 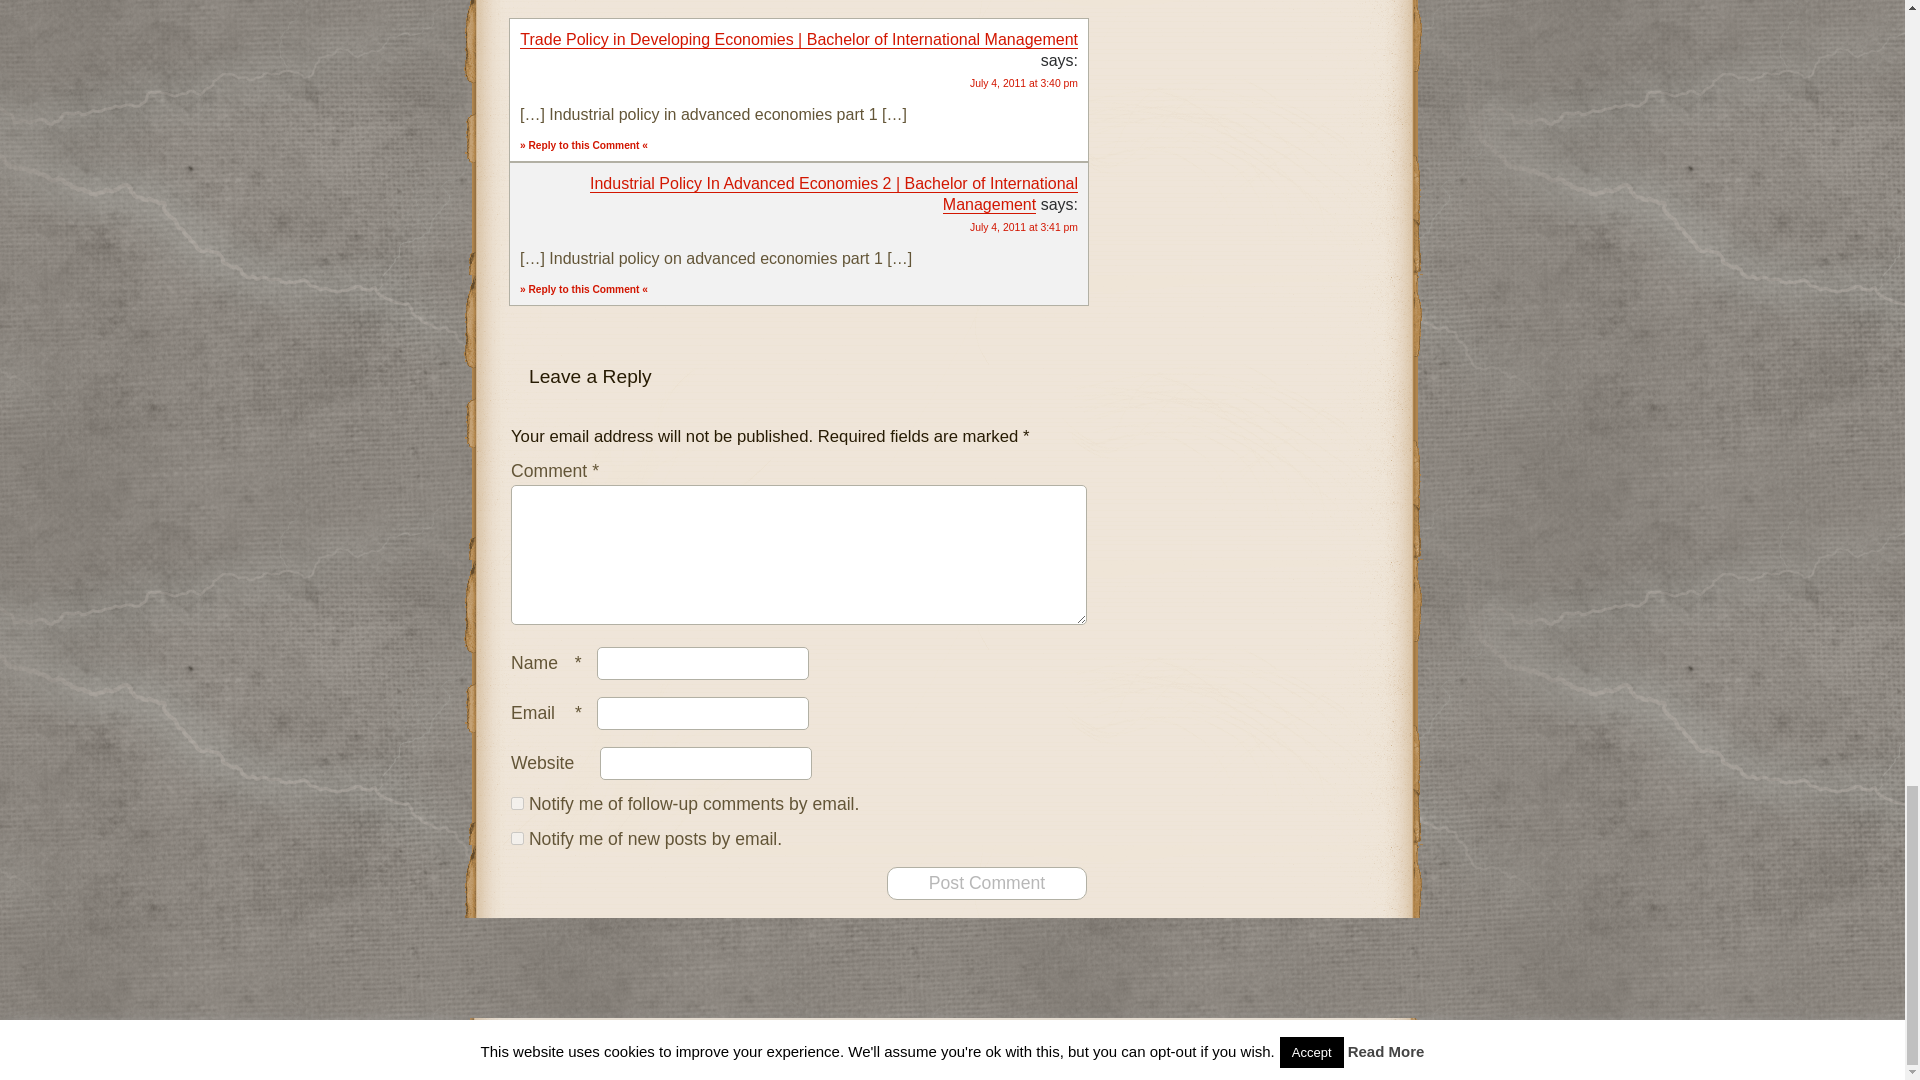 What do you see at coordinates (1023, 228) in the screenshot?
I see `July 4, 2011 at 3:41 pm` at bounding box center [1023, 228].